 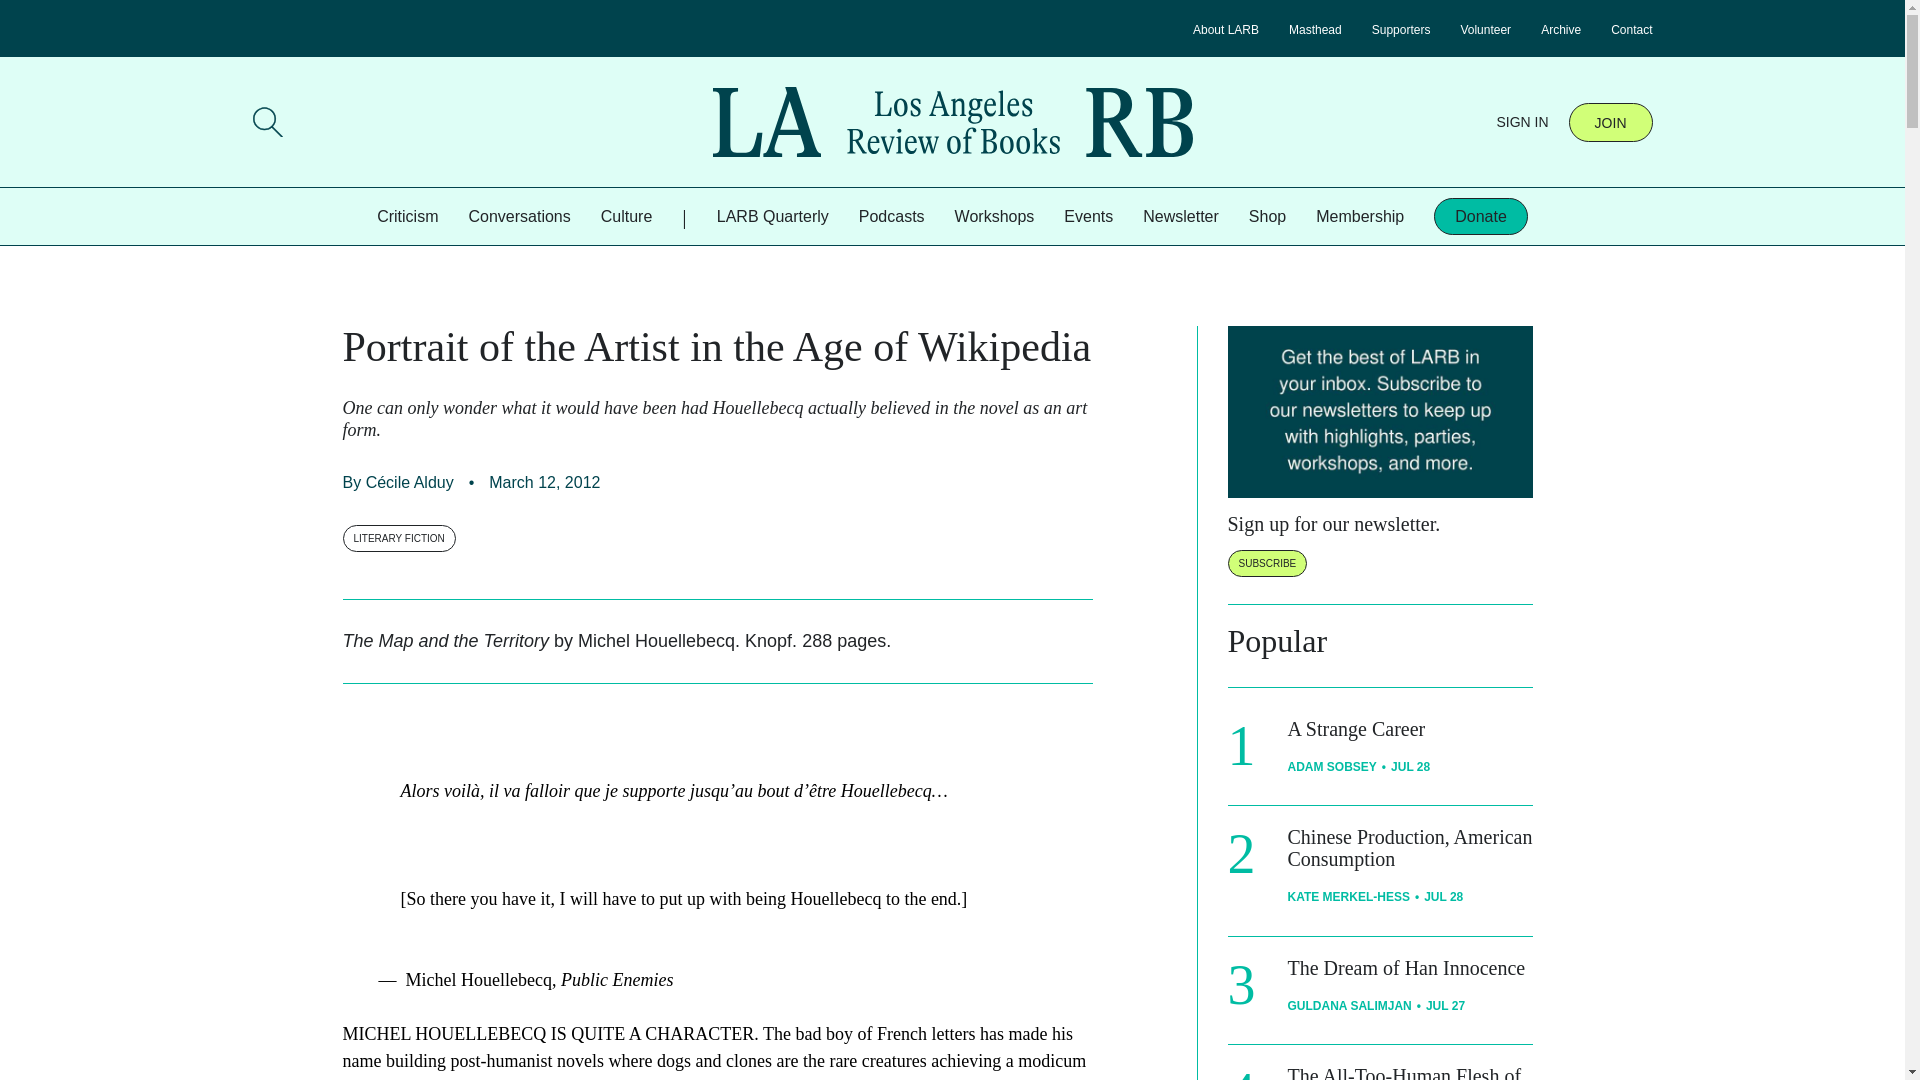 I want to click on ADAM SOBSEY, so click(x=1332, y=767).